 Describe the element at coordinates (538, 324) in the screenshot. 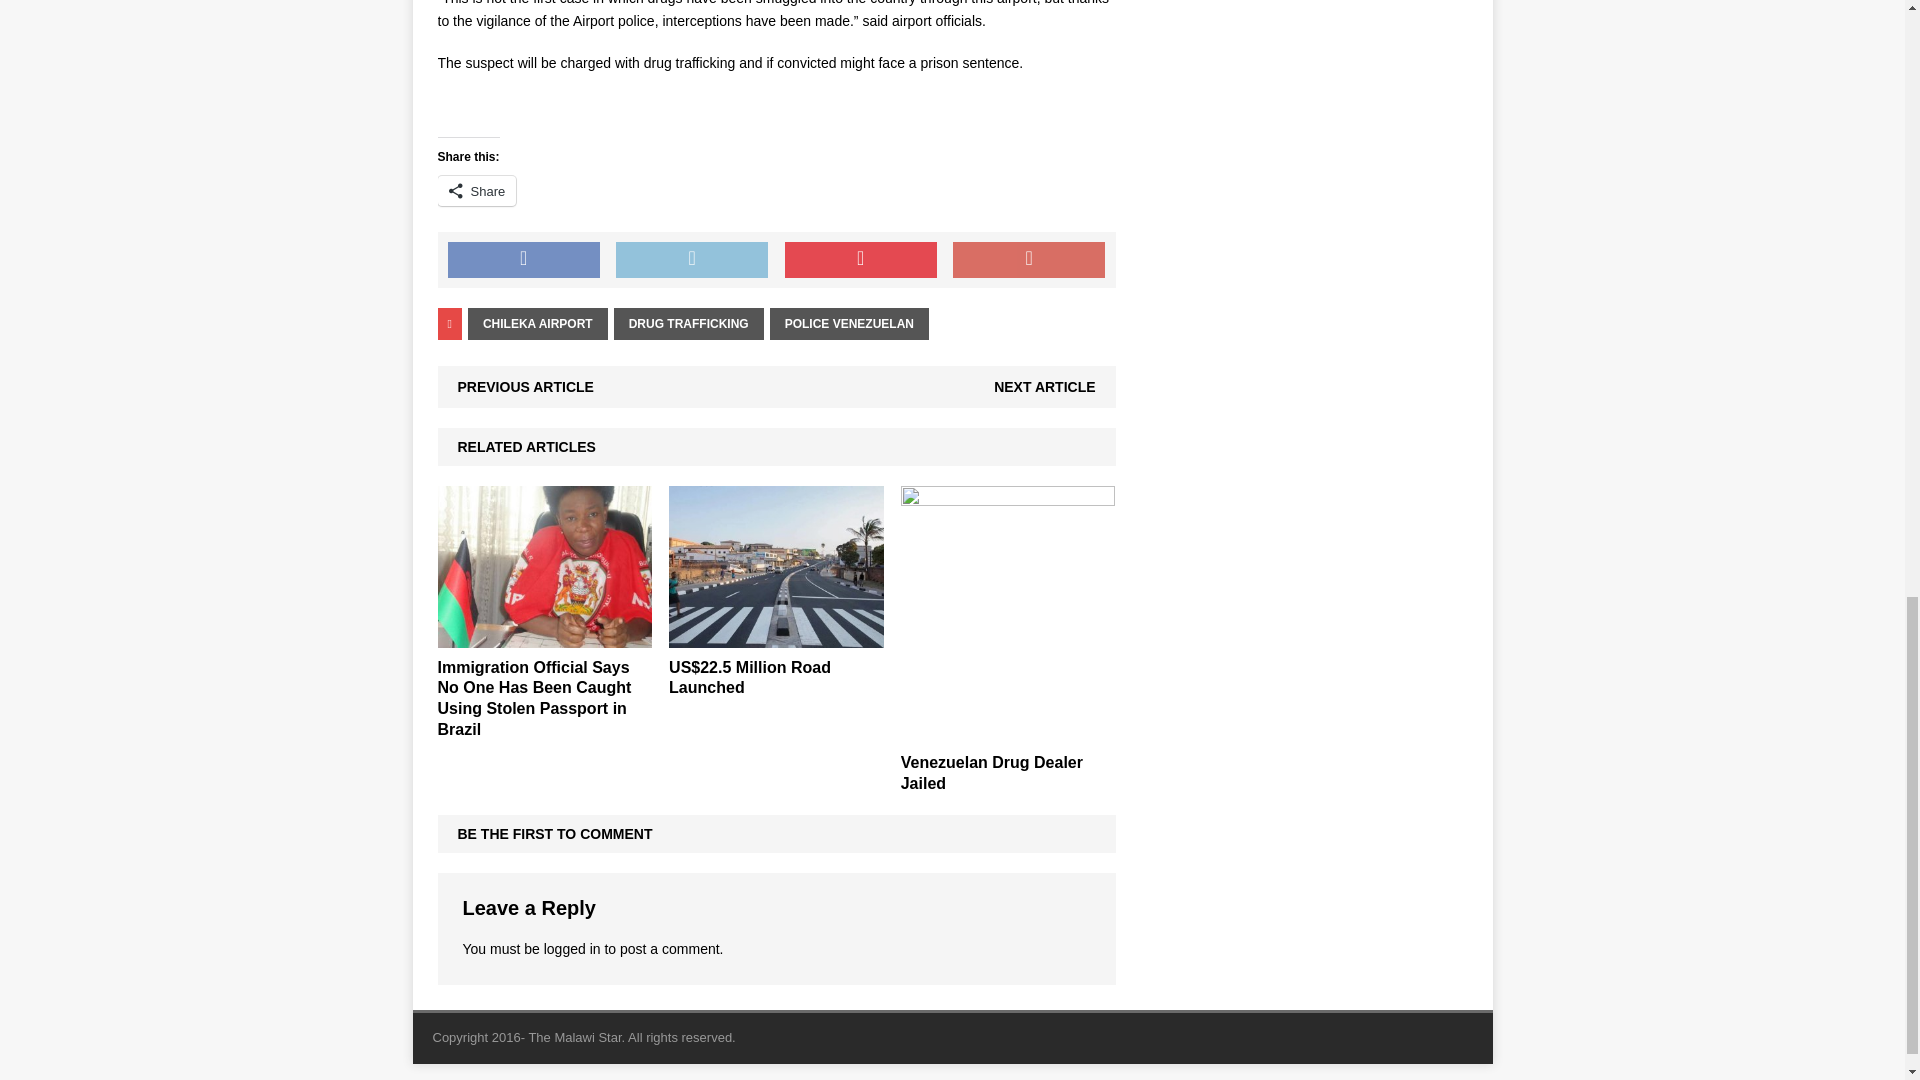

I see `CHILEKA AIRPORT` at that location.